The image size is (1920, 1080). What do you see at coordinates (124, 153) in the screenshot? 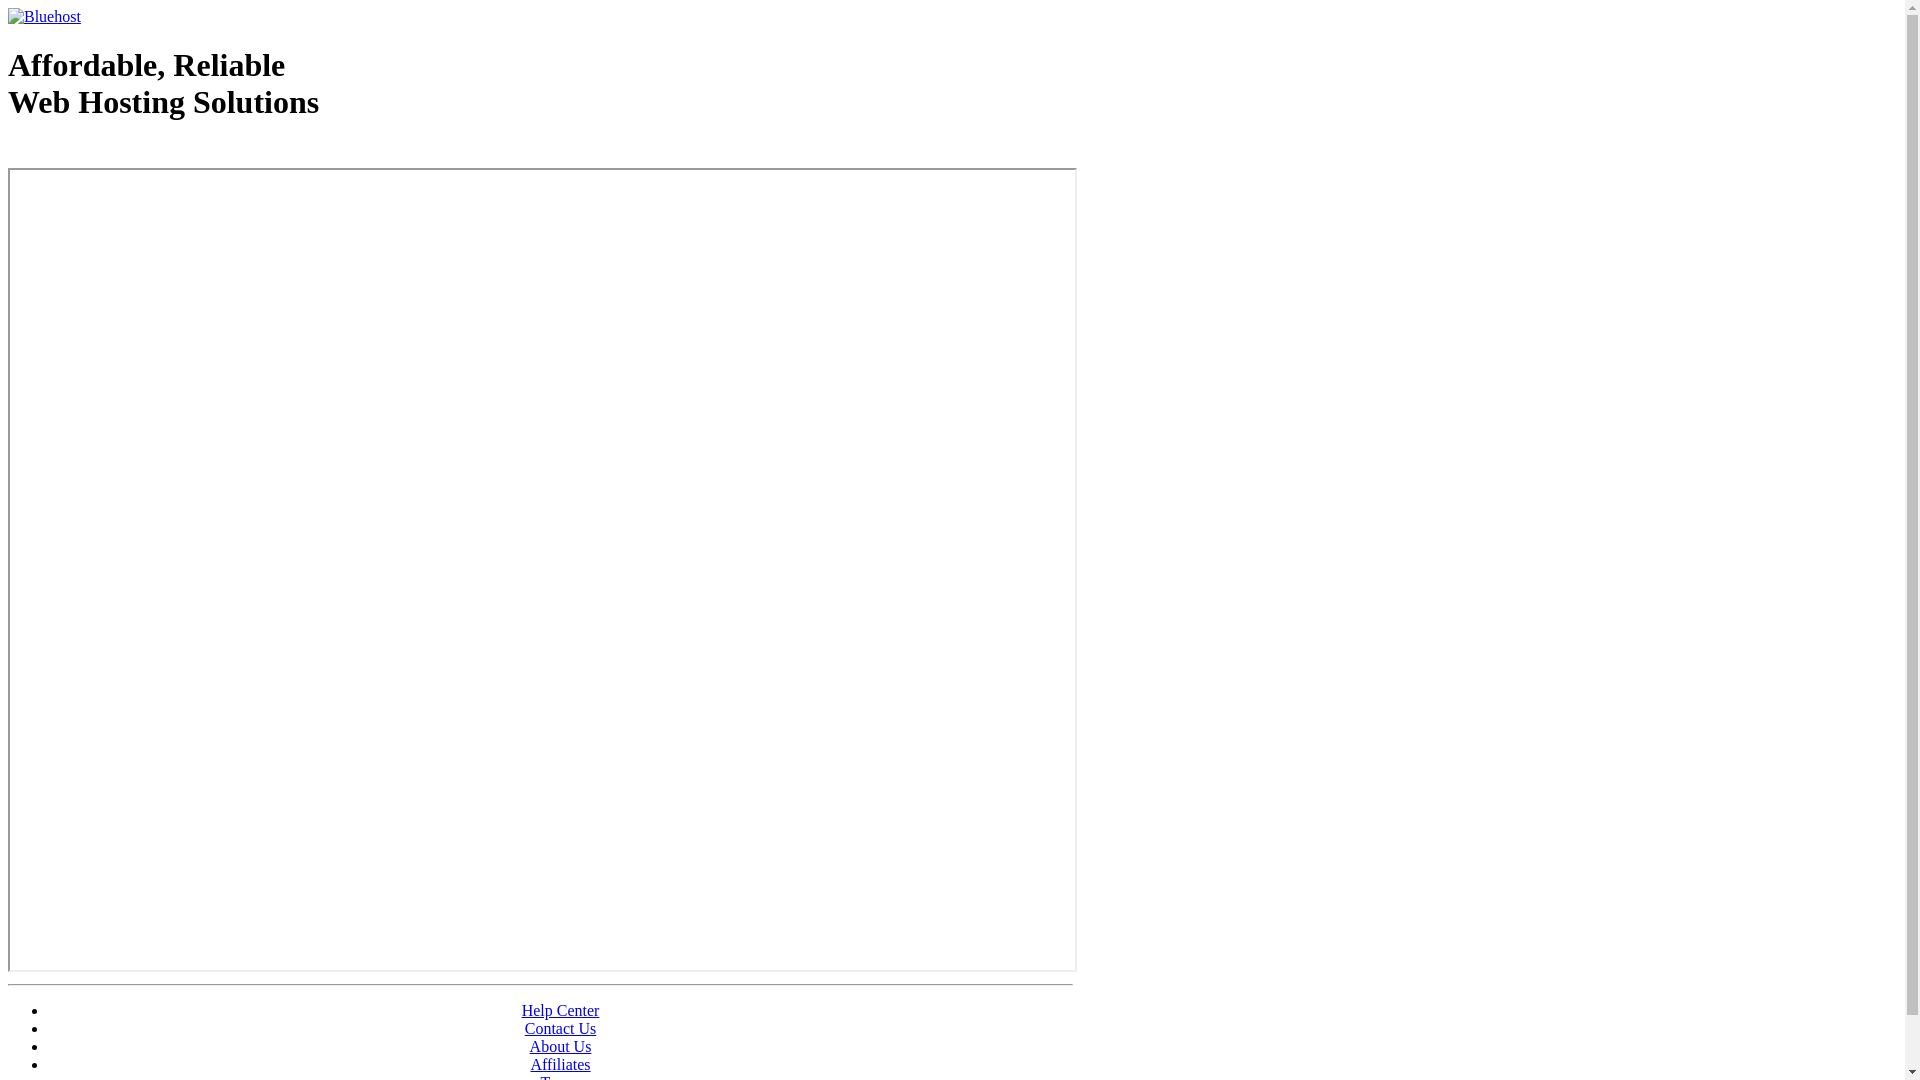
I see `Web Hosting - courtesy of www.bluehost.com` at bounding box center [124, 153].